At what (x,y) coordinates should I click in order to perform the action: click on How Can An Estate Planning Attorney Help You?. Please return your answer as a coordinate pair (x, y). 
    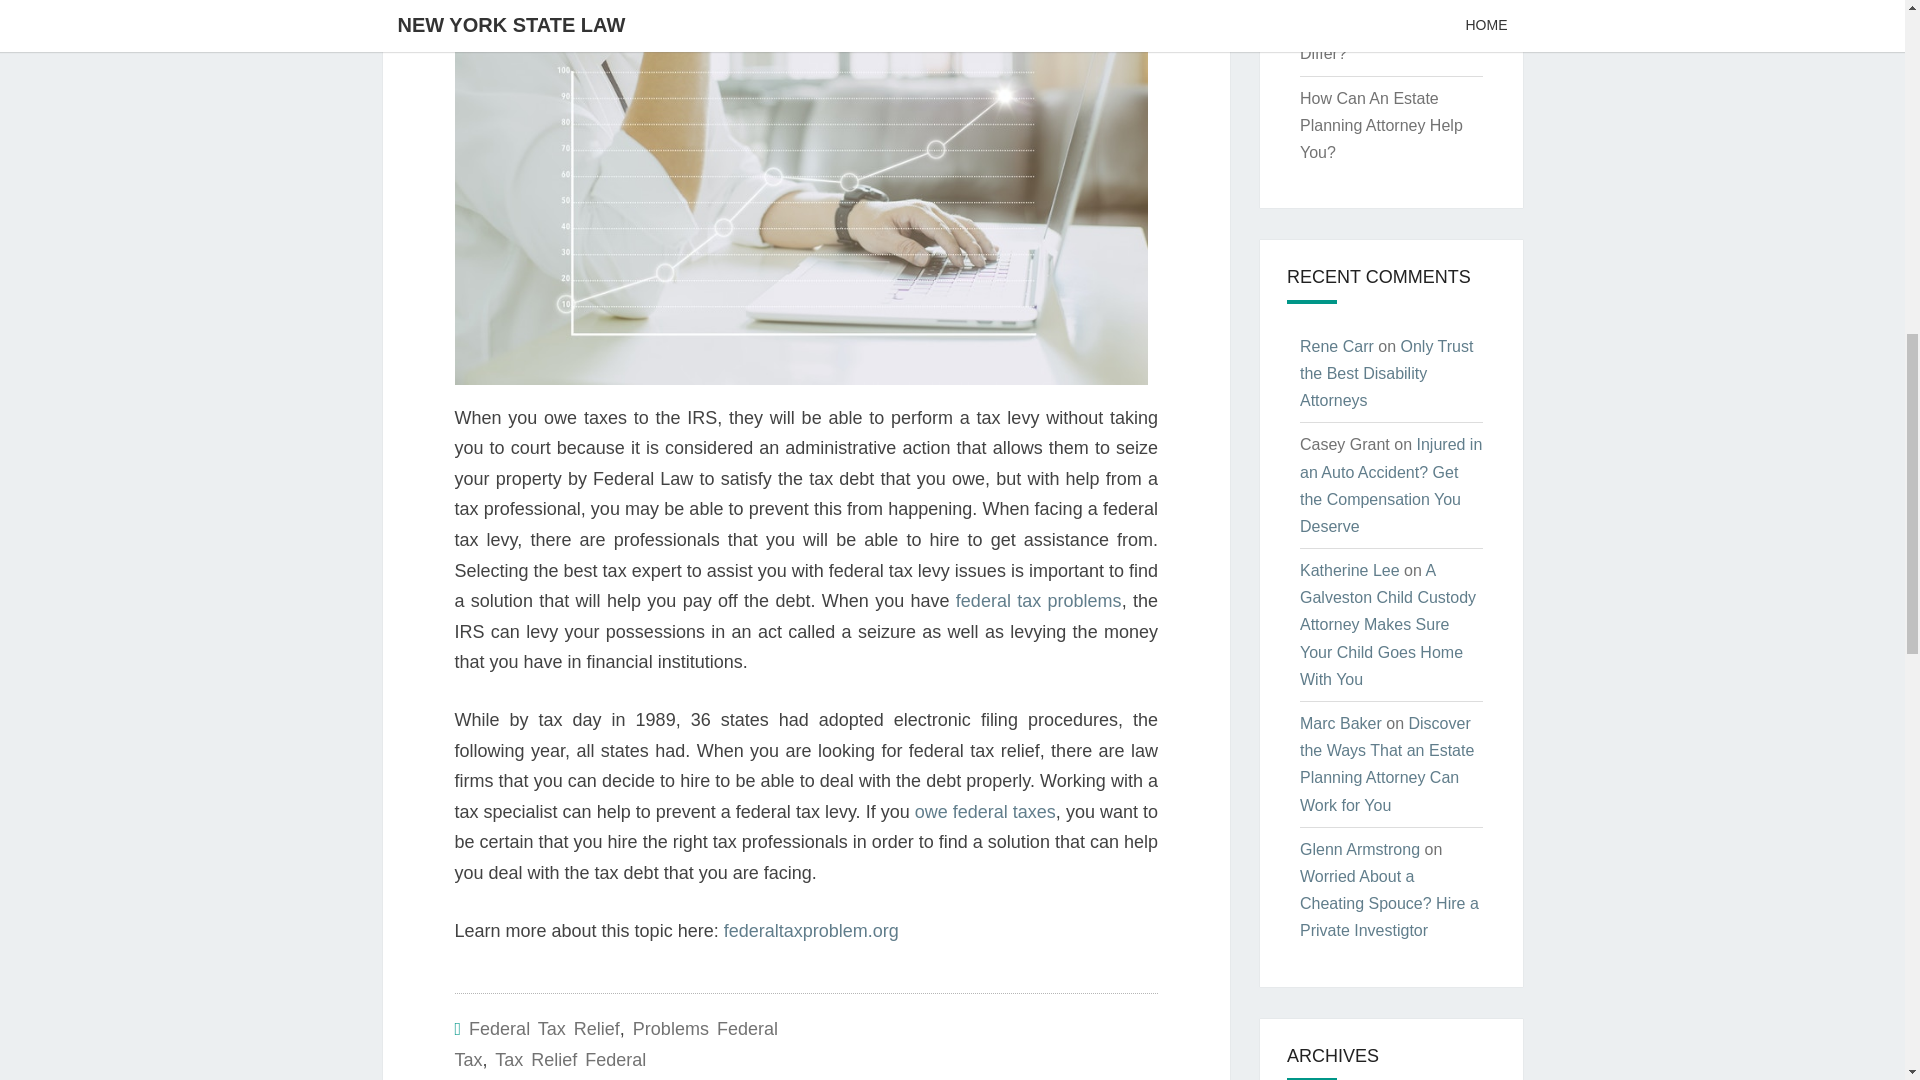
    Looking at the image, I should click on (1381, 124).